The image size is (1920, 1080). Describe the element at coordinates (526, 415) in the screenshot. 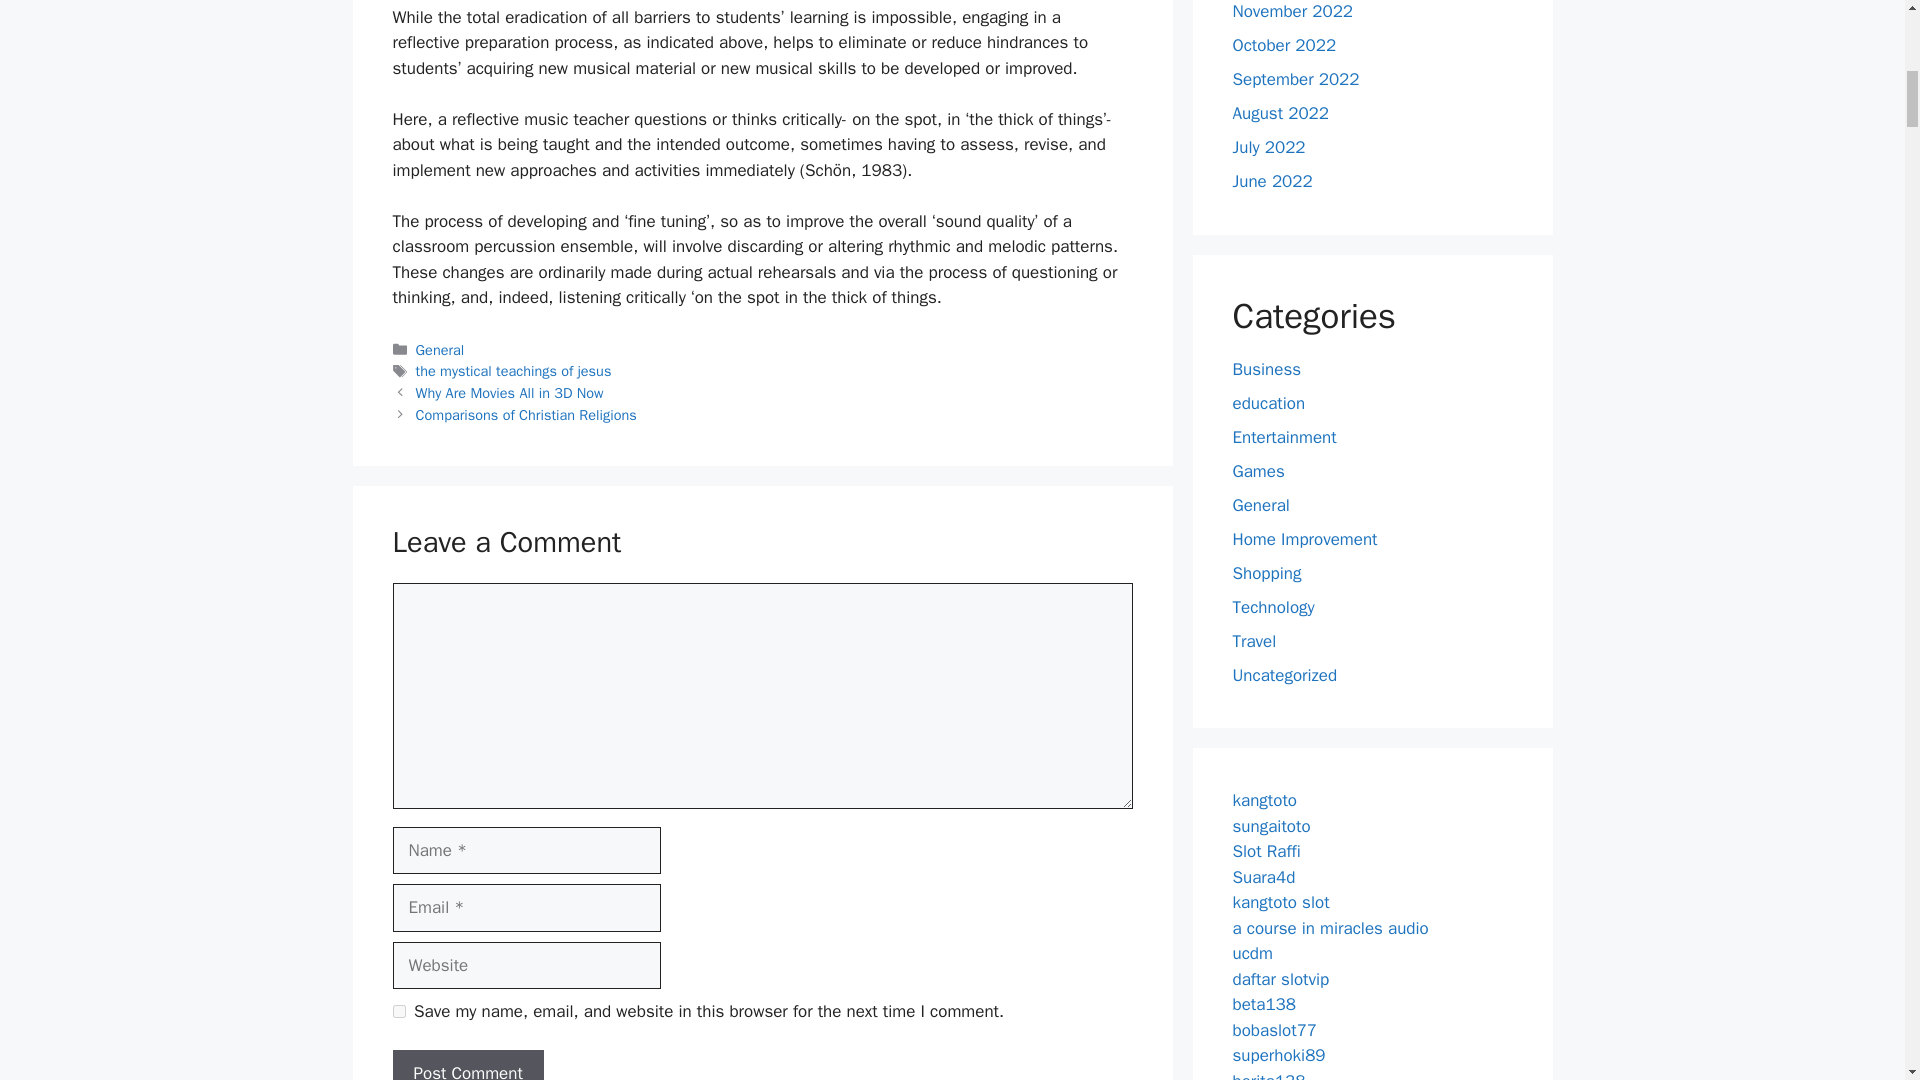

I see `Comparisons of Christian Religions` at that location.